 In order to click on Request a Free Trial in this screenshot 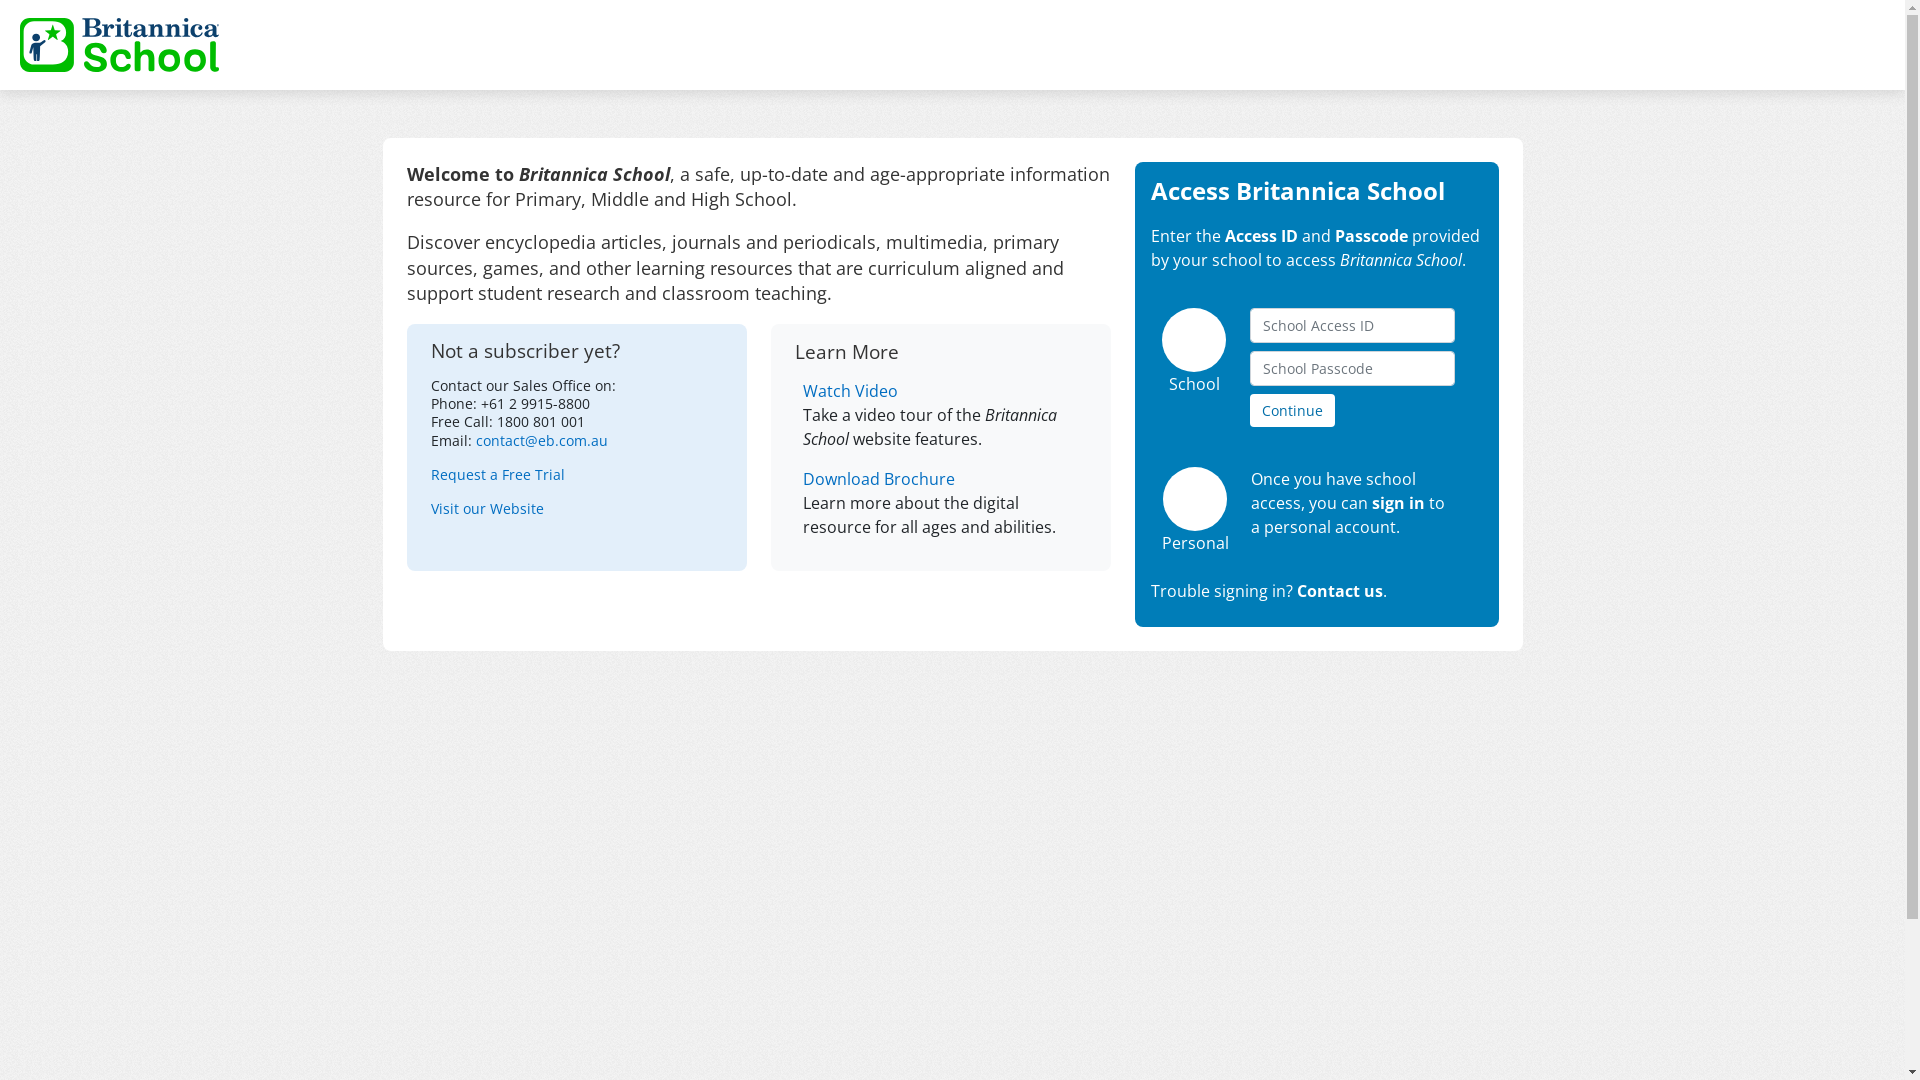, I will do `click(497, 474)`.